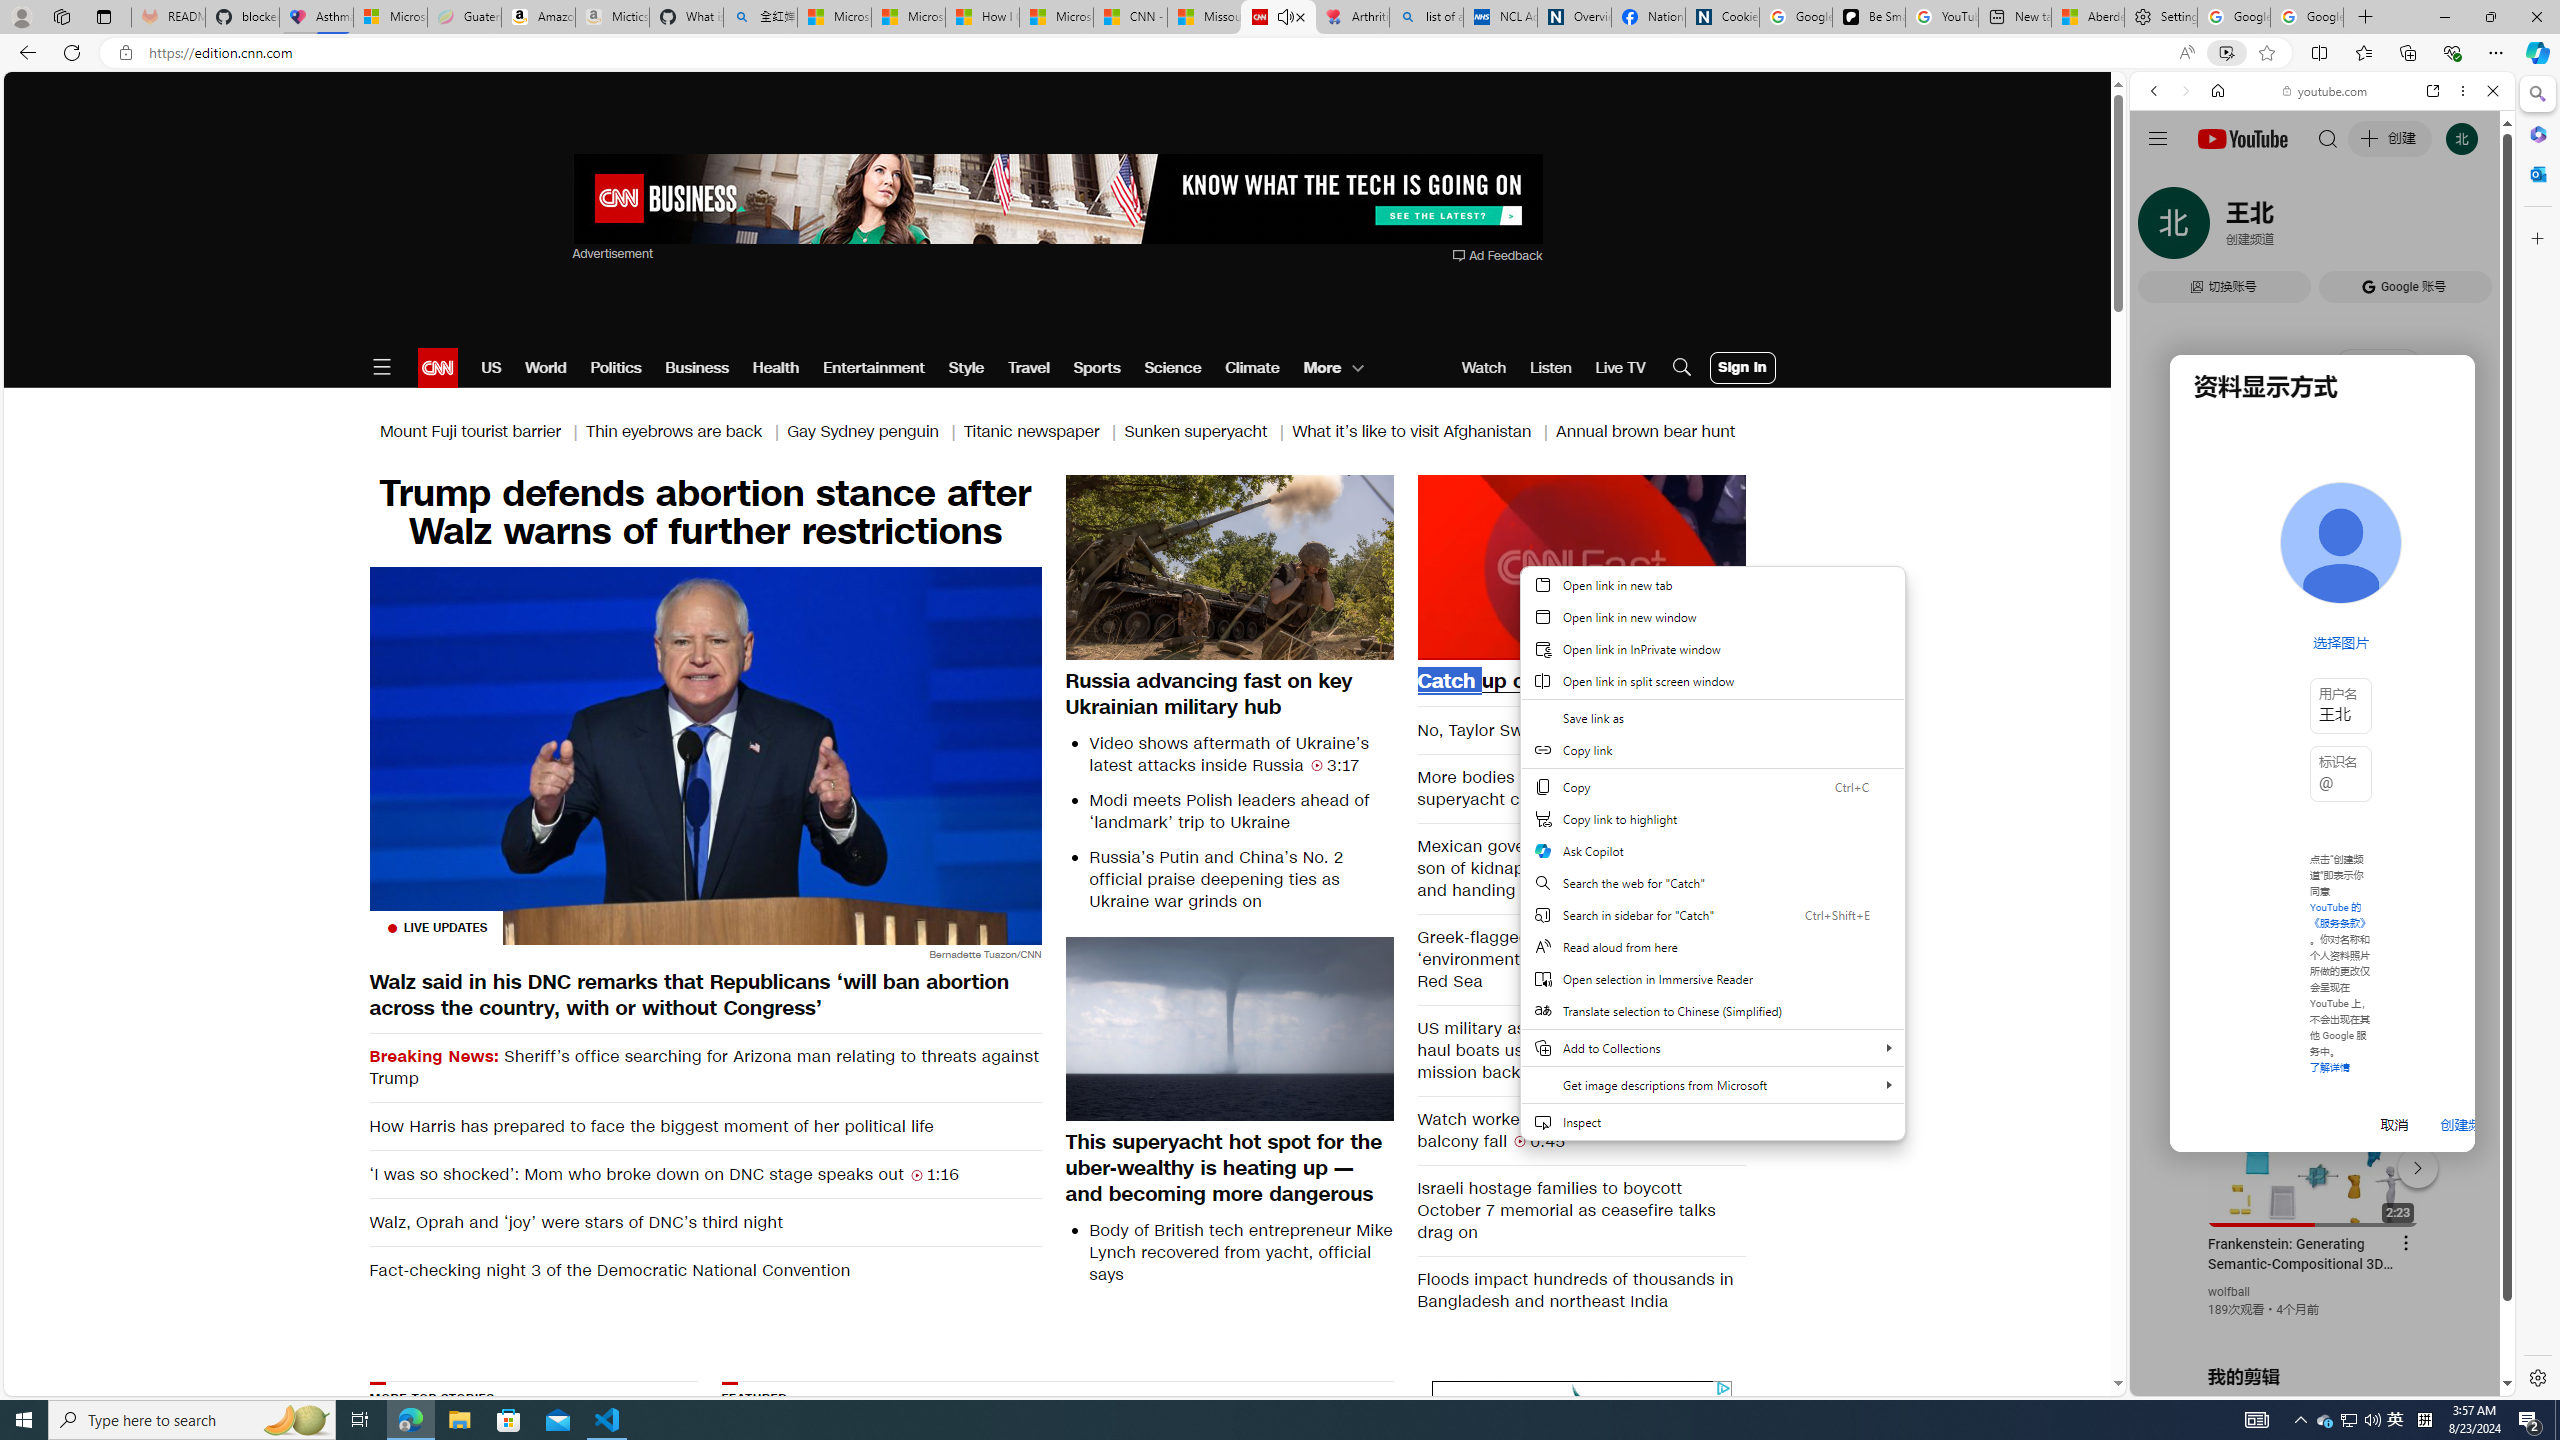 The height and width of the screenshot is (1440, 2560). I want to click on AutomationID: gradient4, so click(1285, 1500).